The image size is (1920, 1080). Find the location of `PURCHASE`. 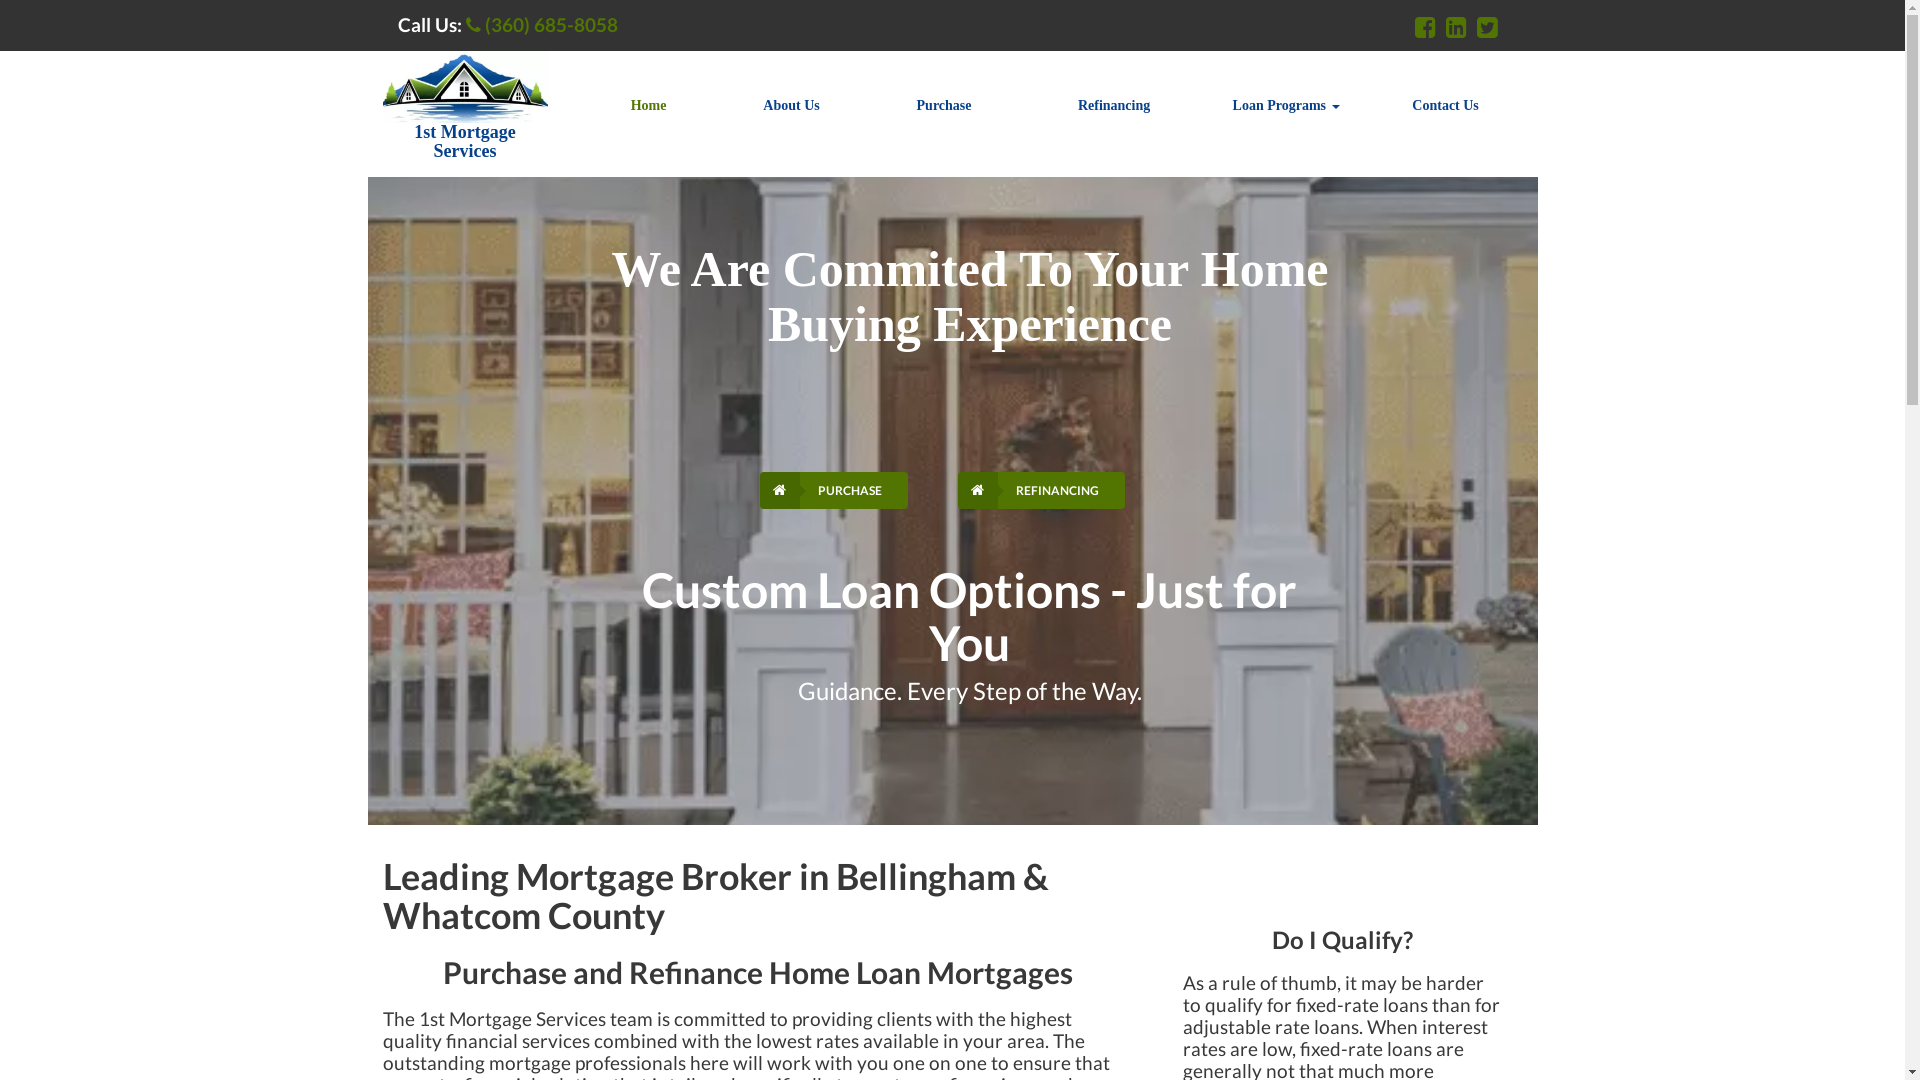

PURCHASE is located at coordinates (834, 490).